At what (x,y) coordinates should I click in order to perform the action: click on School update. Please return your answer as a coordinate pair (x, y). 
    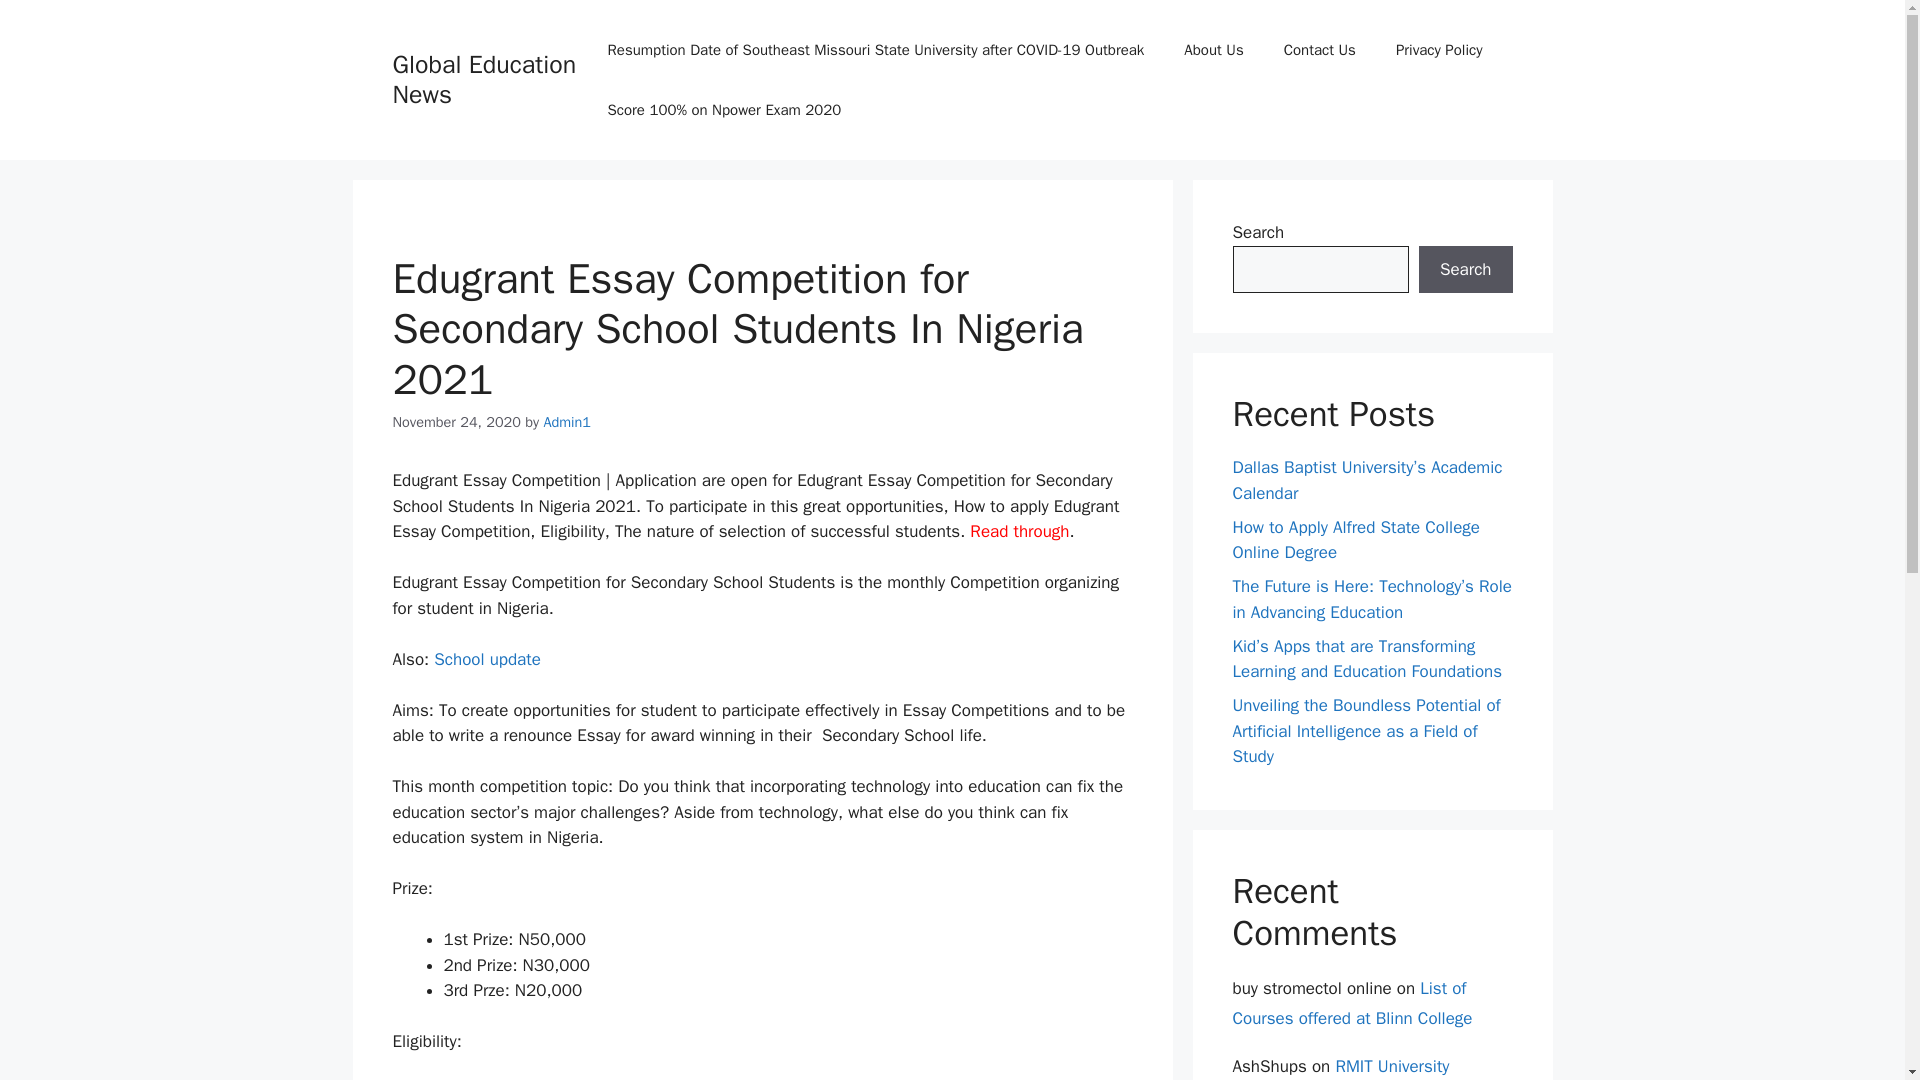
    Looking at the image, I should click on (487, 659).